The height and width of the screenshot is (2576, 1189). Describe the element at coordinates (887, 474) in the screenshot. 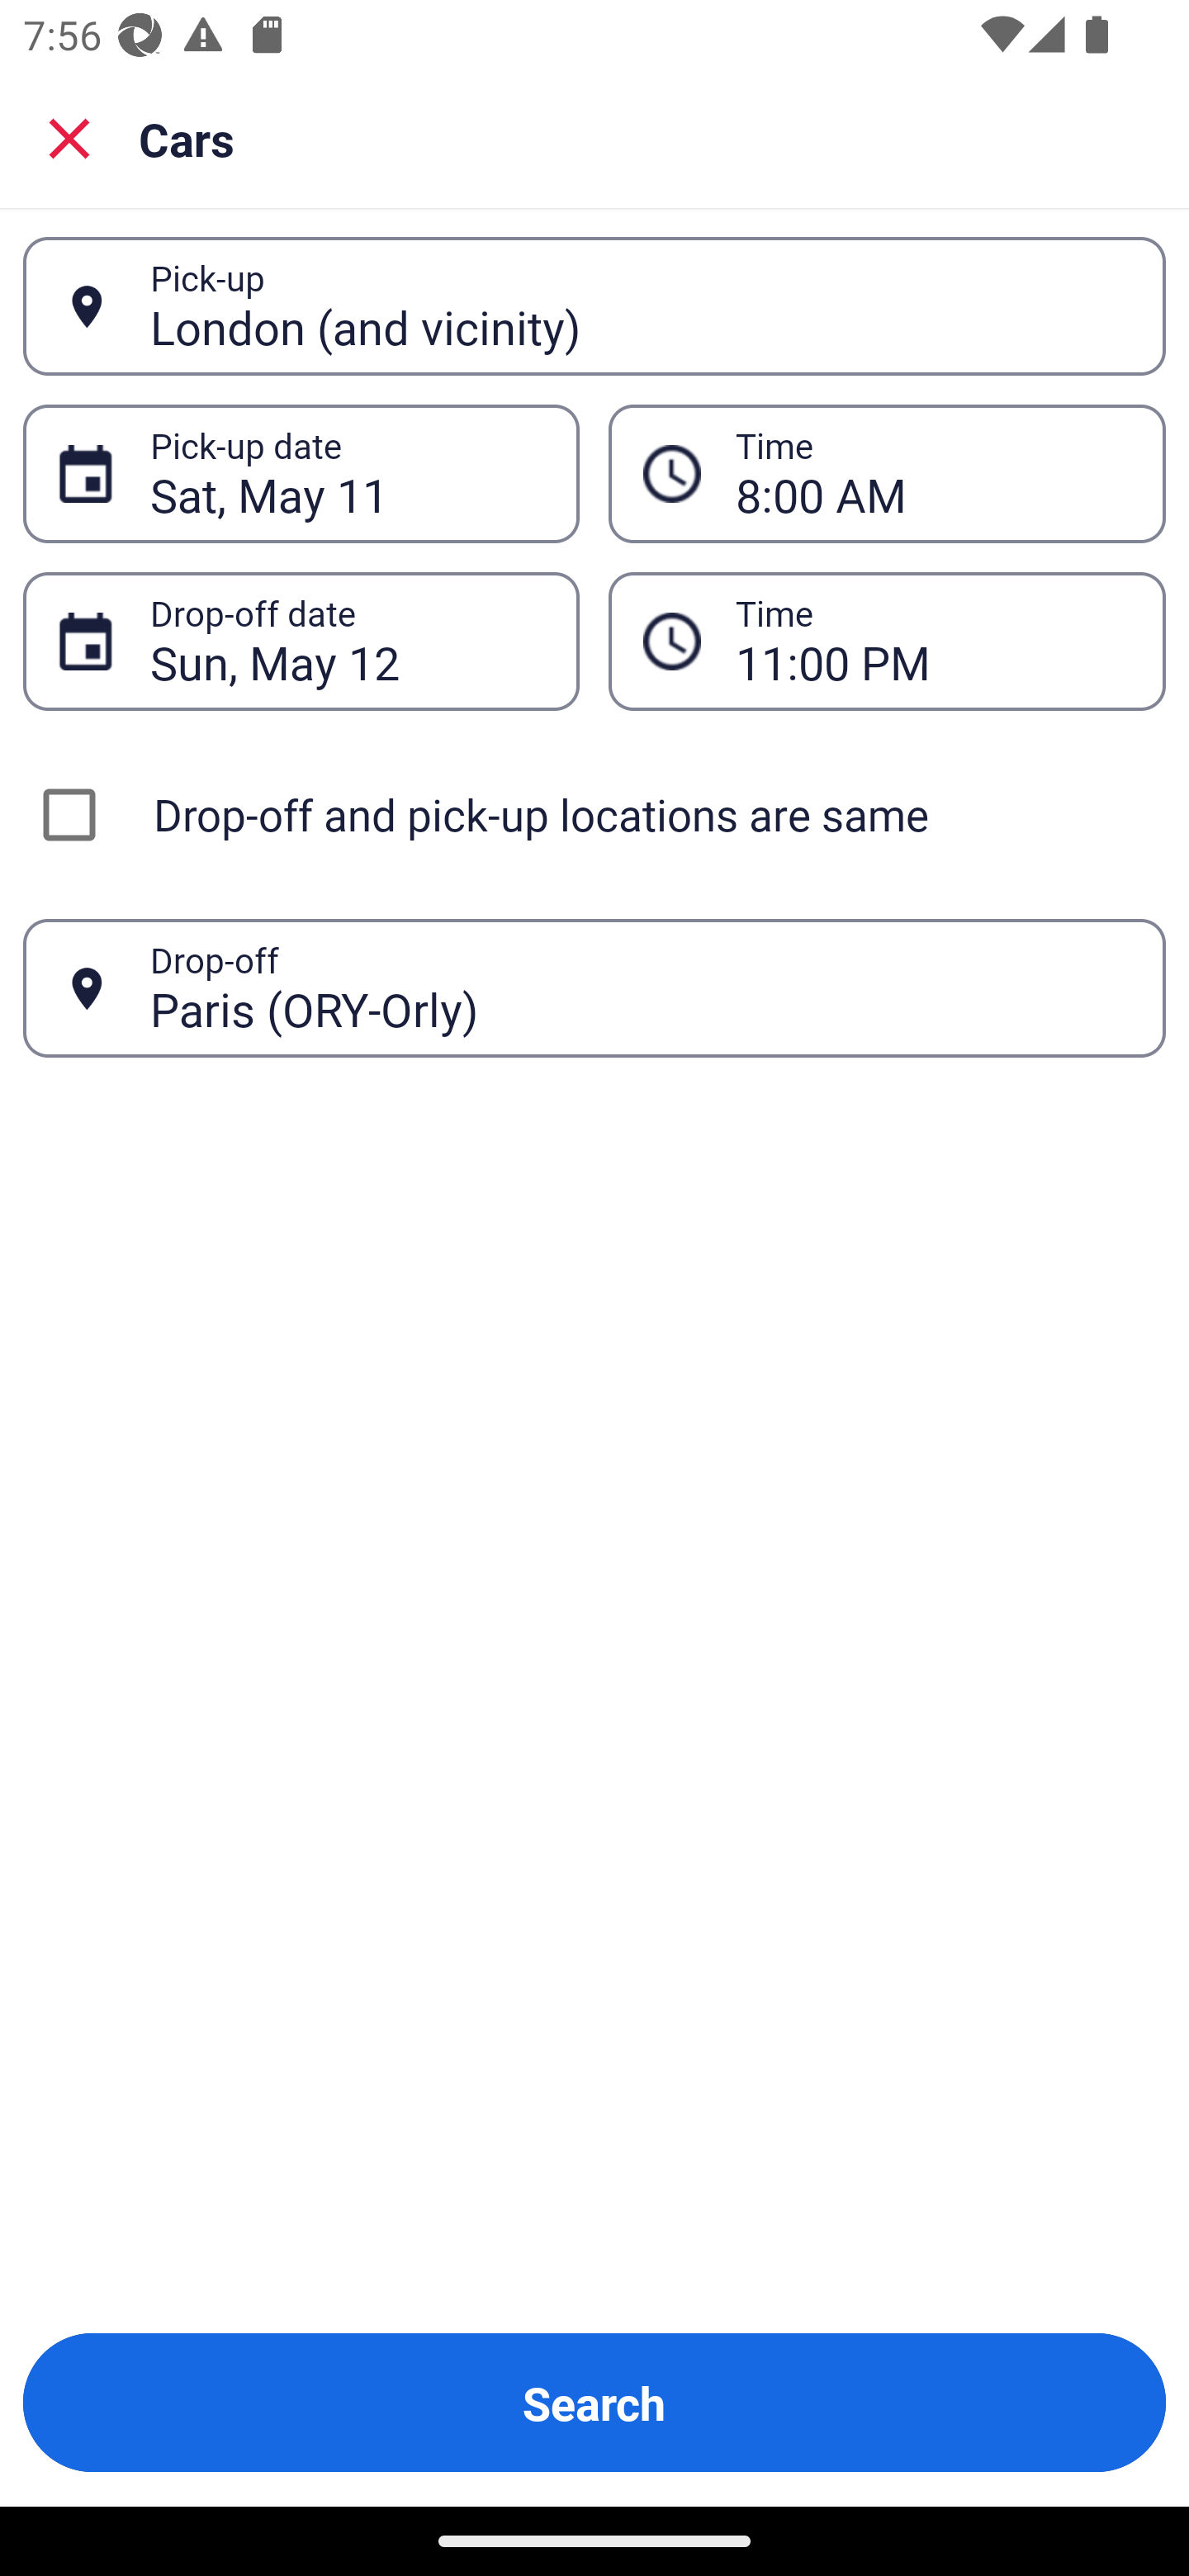

I see `8:00 AM` at that location.